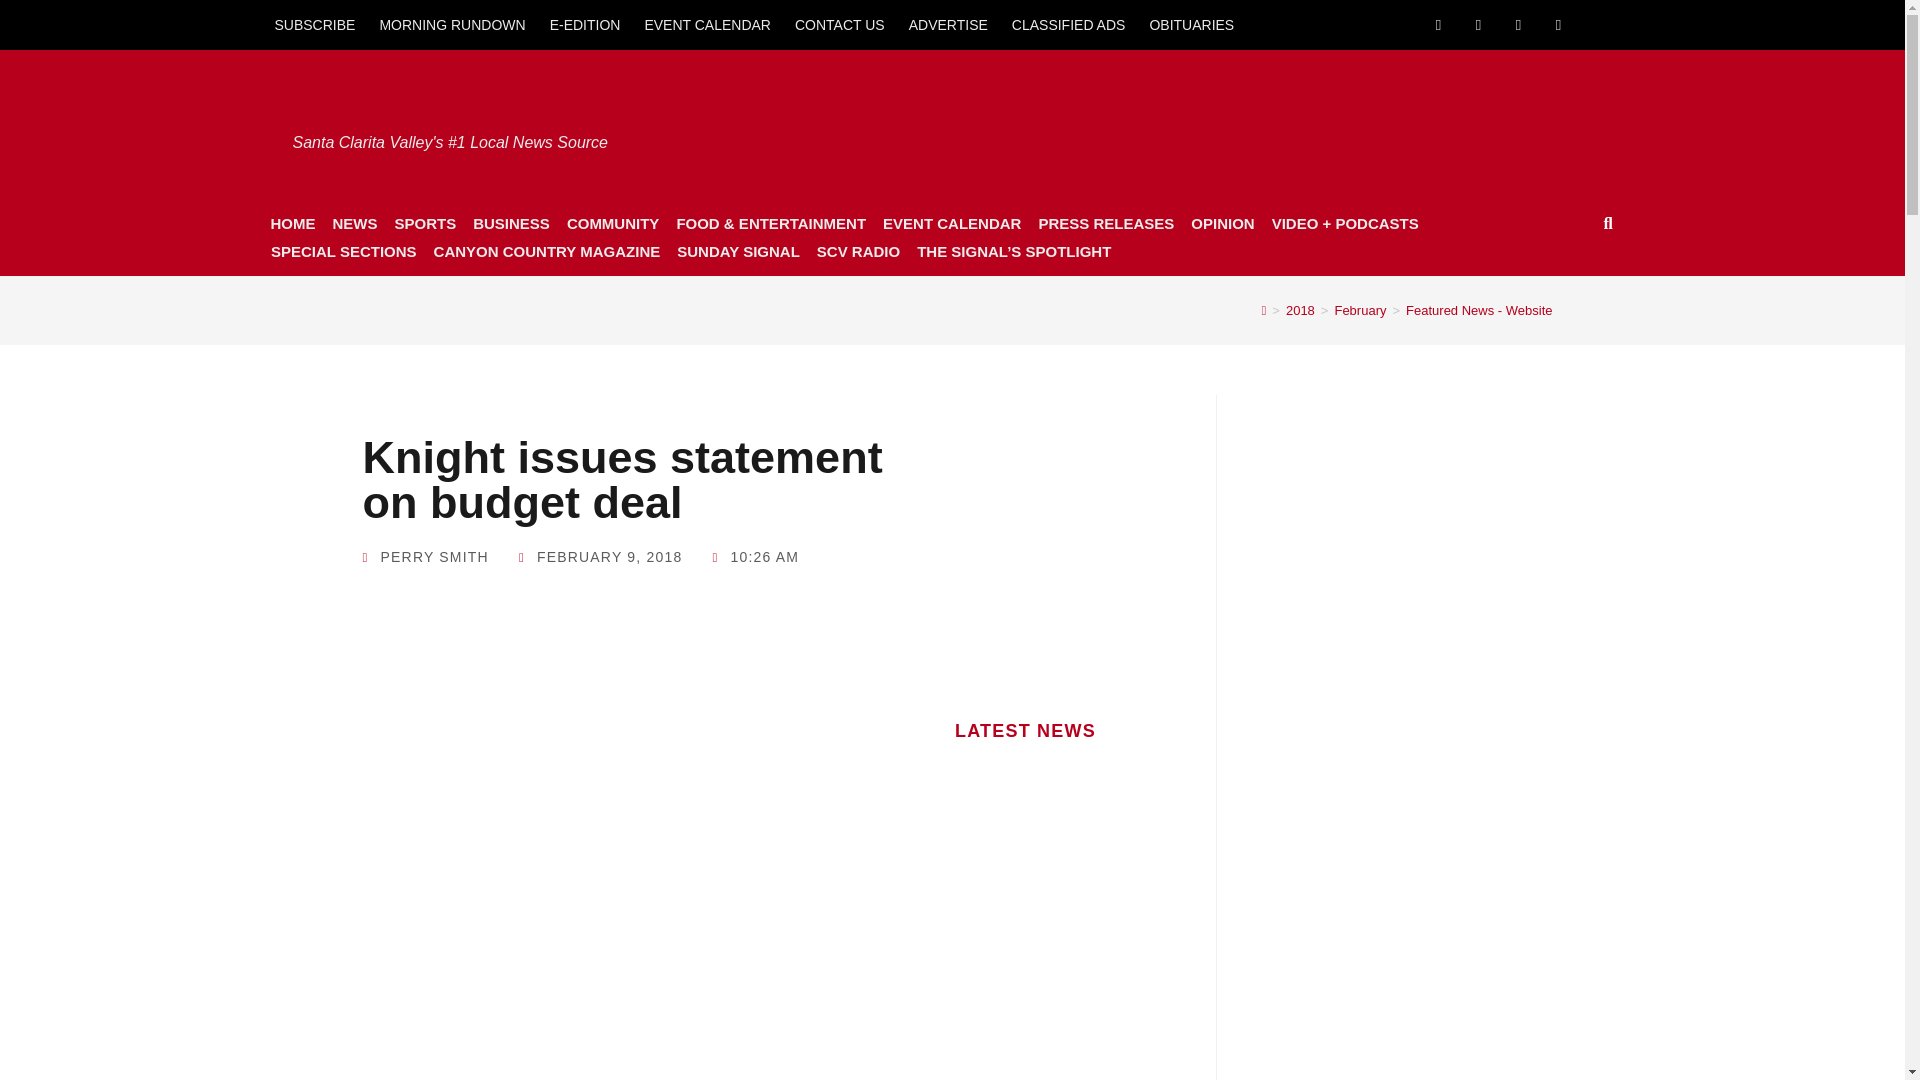 The width and height of the screenshot is (1920, 1080). Describe the element at coordinates (1069, 24) in the screenshot. I see `CLASSIFIED ADS` at that location.